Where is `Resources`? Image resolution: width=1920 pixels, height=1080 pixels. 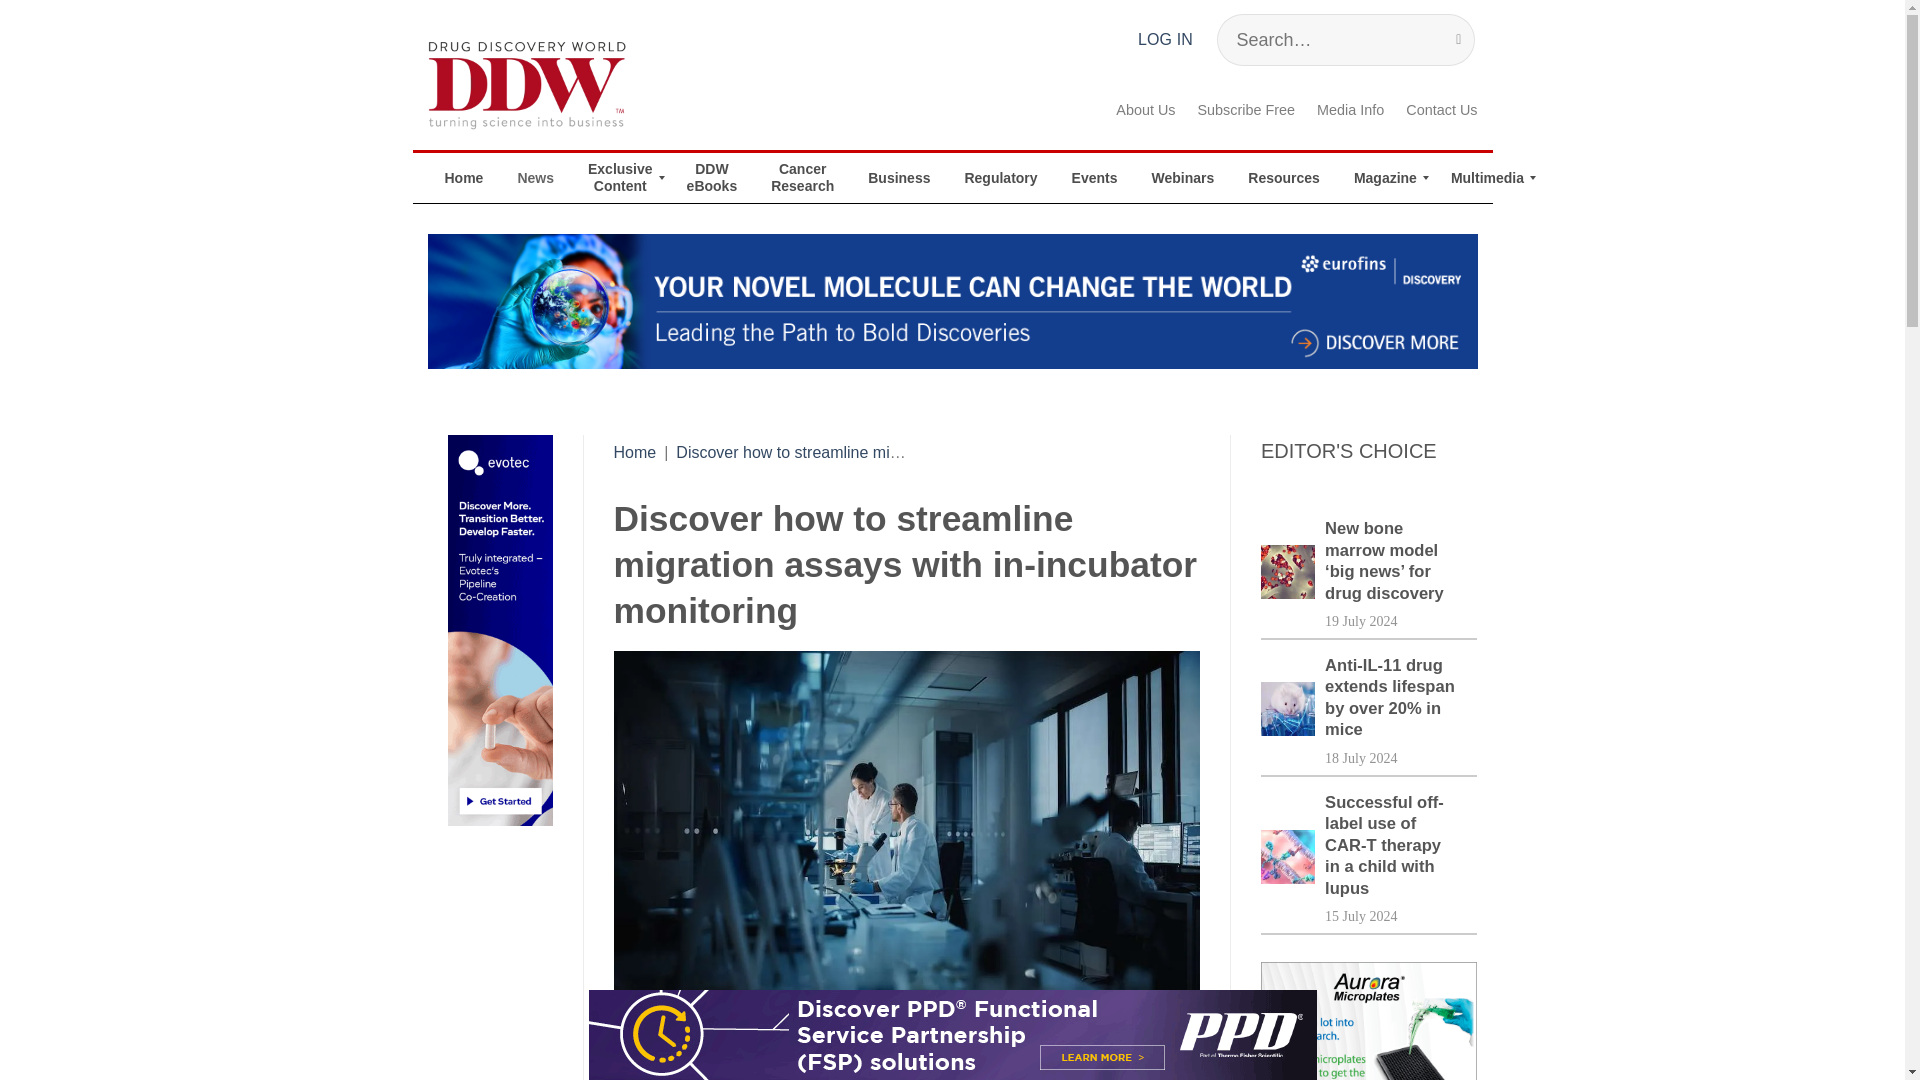
Resources is located at coordinates (1283, 178).